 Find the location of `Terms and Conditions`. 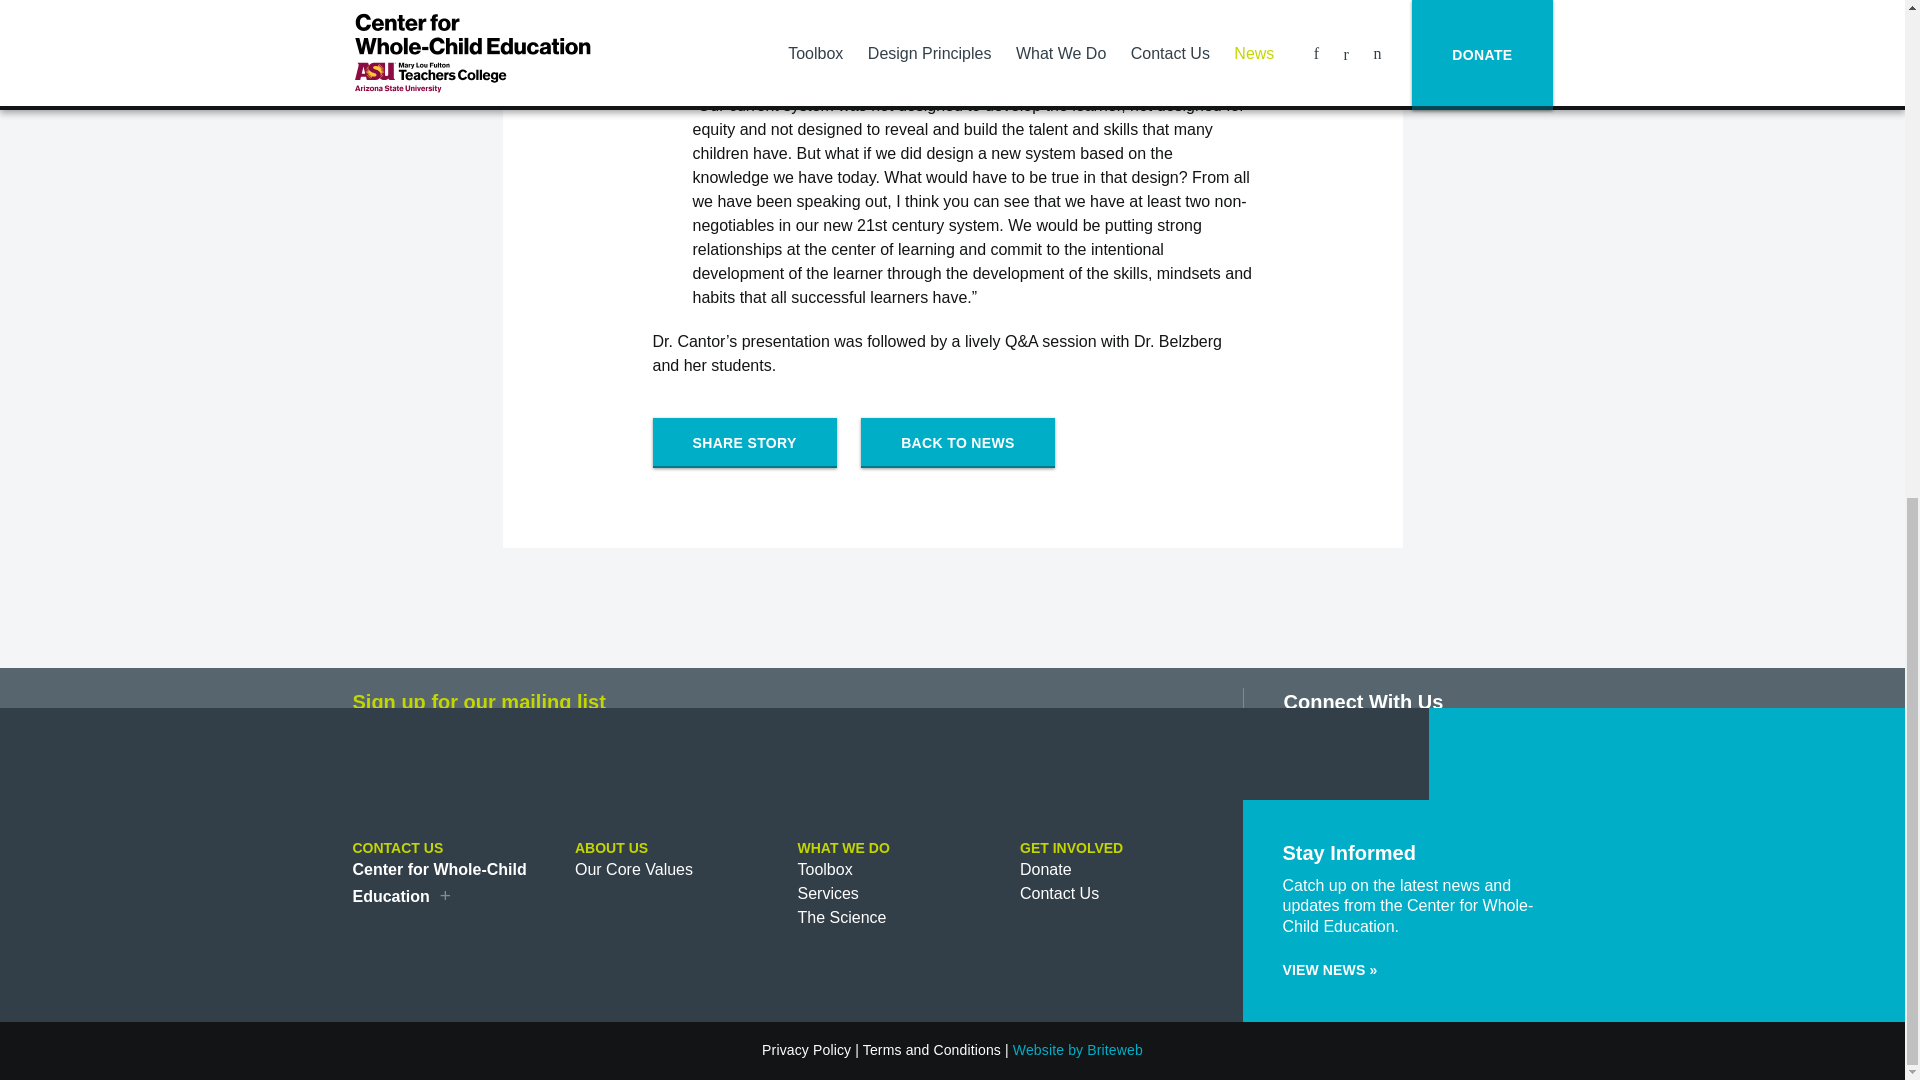

Terms and Conditions is located at coordinates (931, 1050).